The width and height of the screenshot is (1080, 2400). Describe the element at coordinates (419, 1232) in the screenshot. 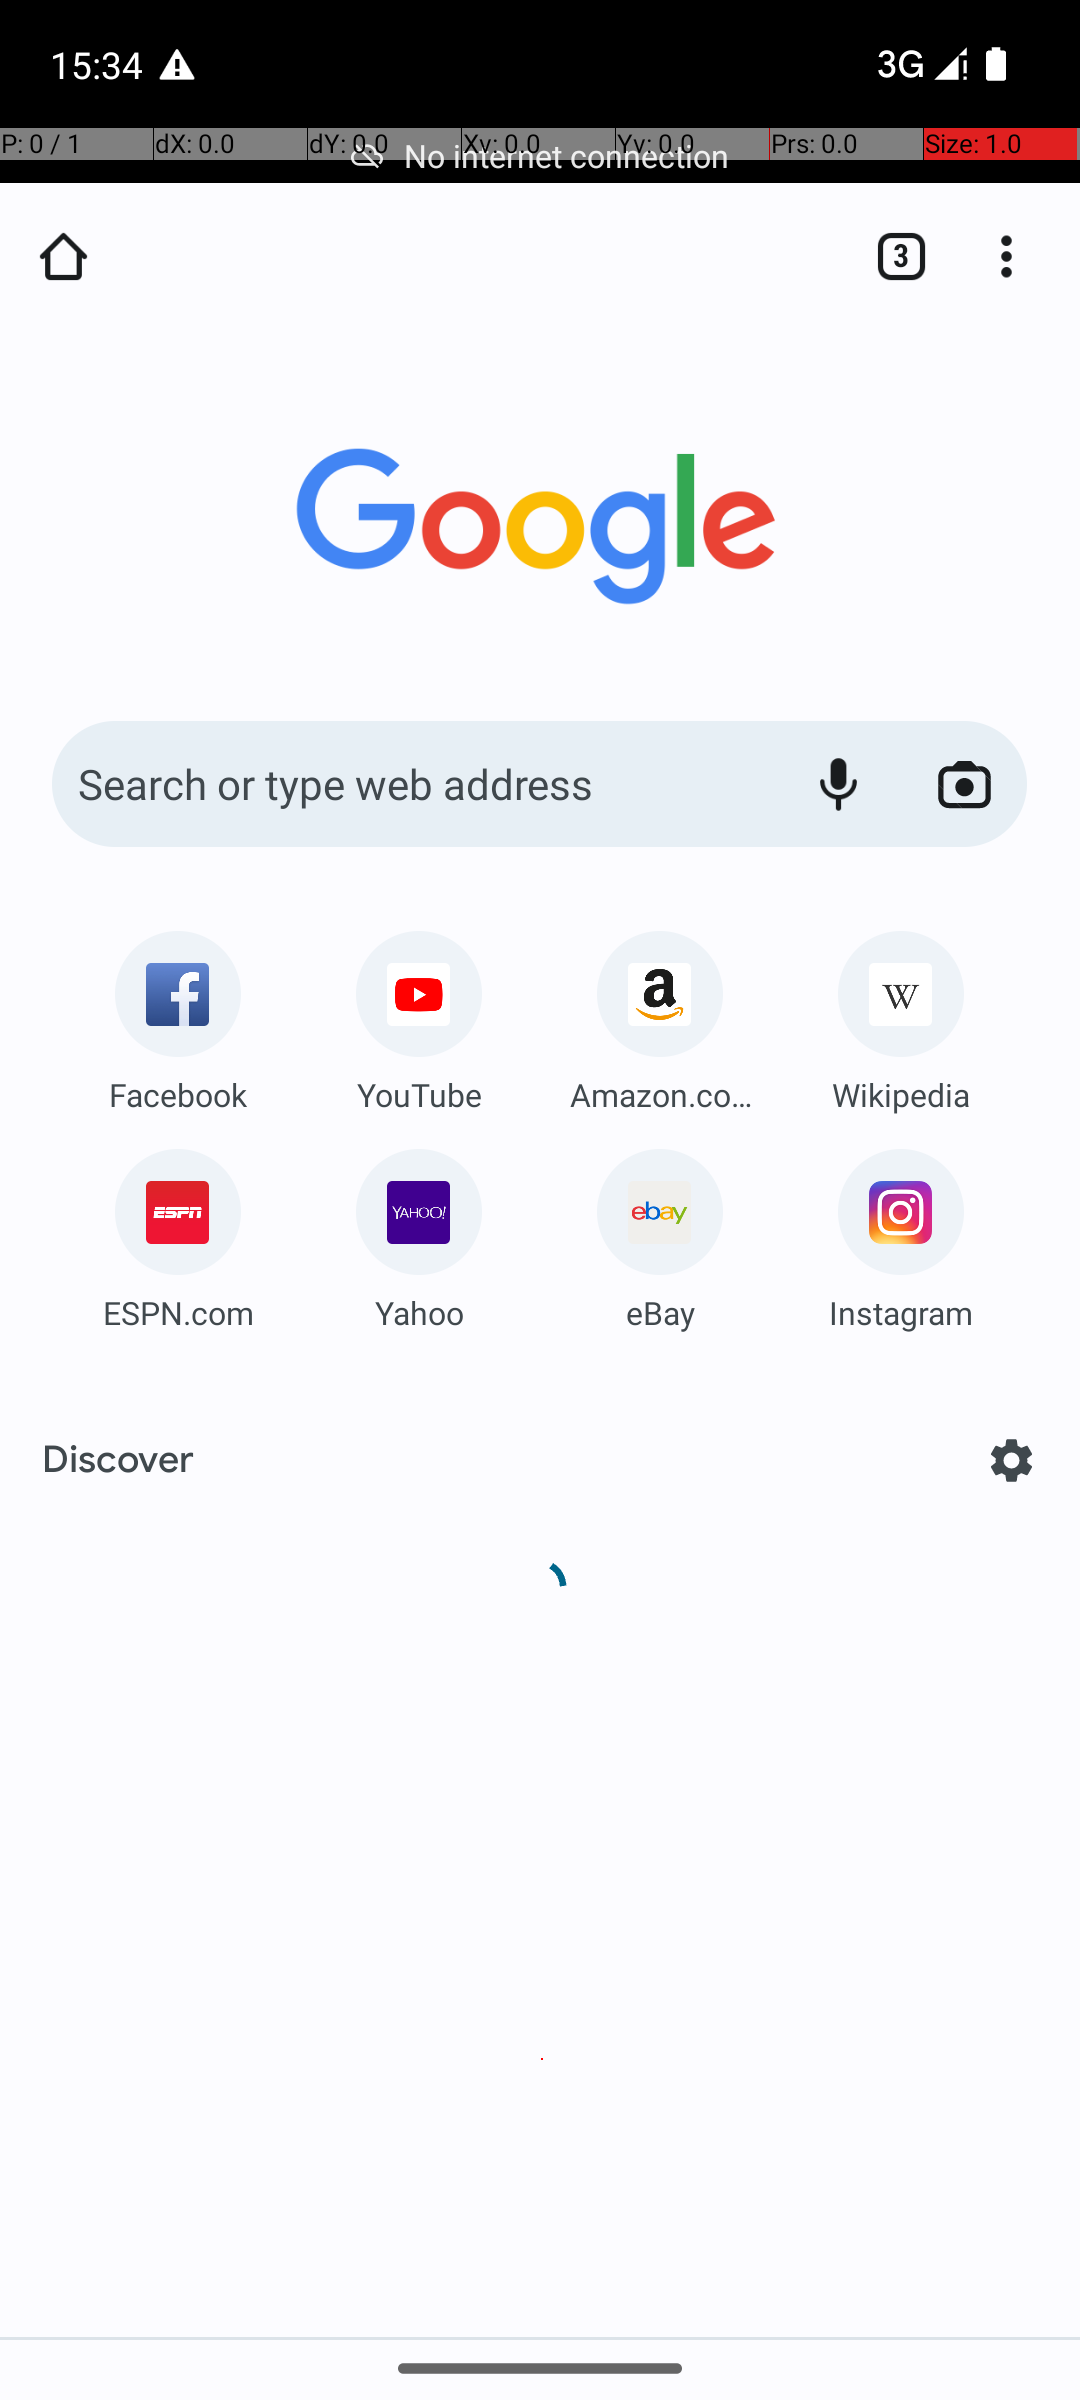

I see `Navigate: Yahoo: www.yahoo.com` at that location.